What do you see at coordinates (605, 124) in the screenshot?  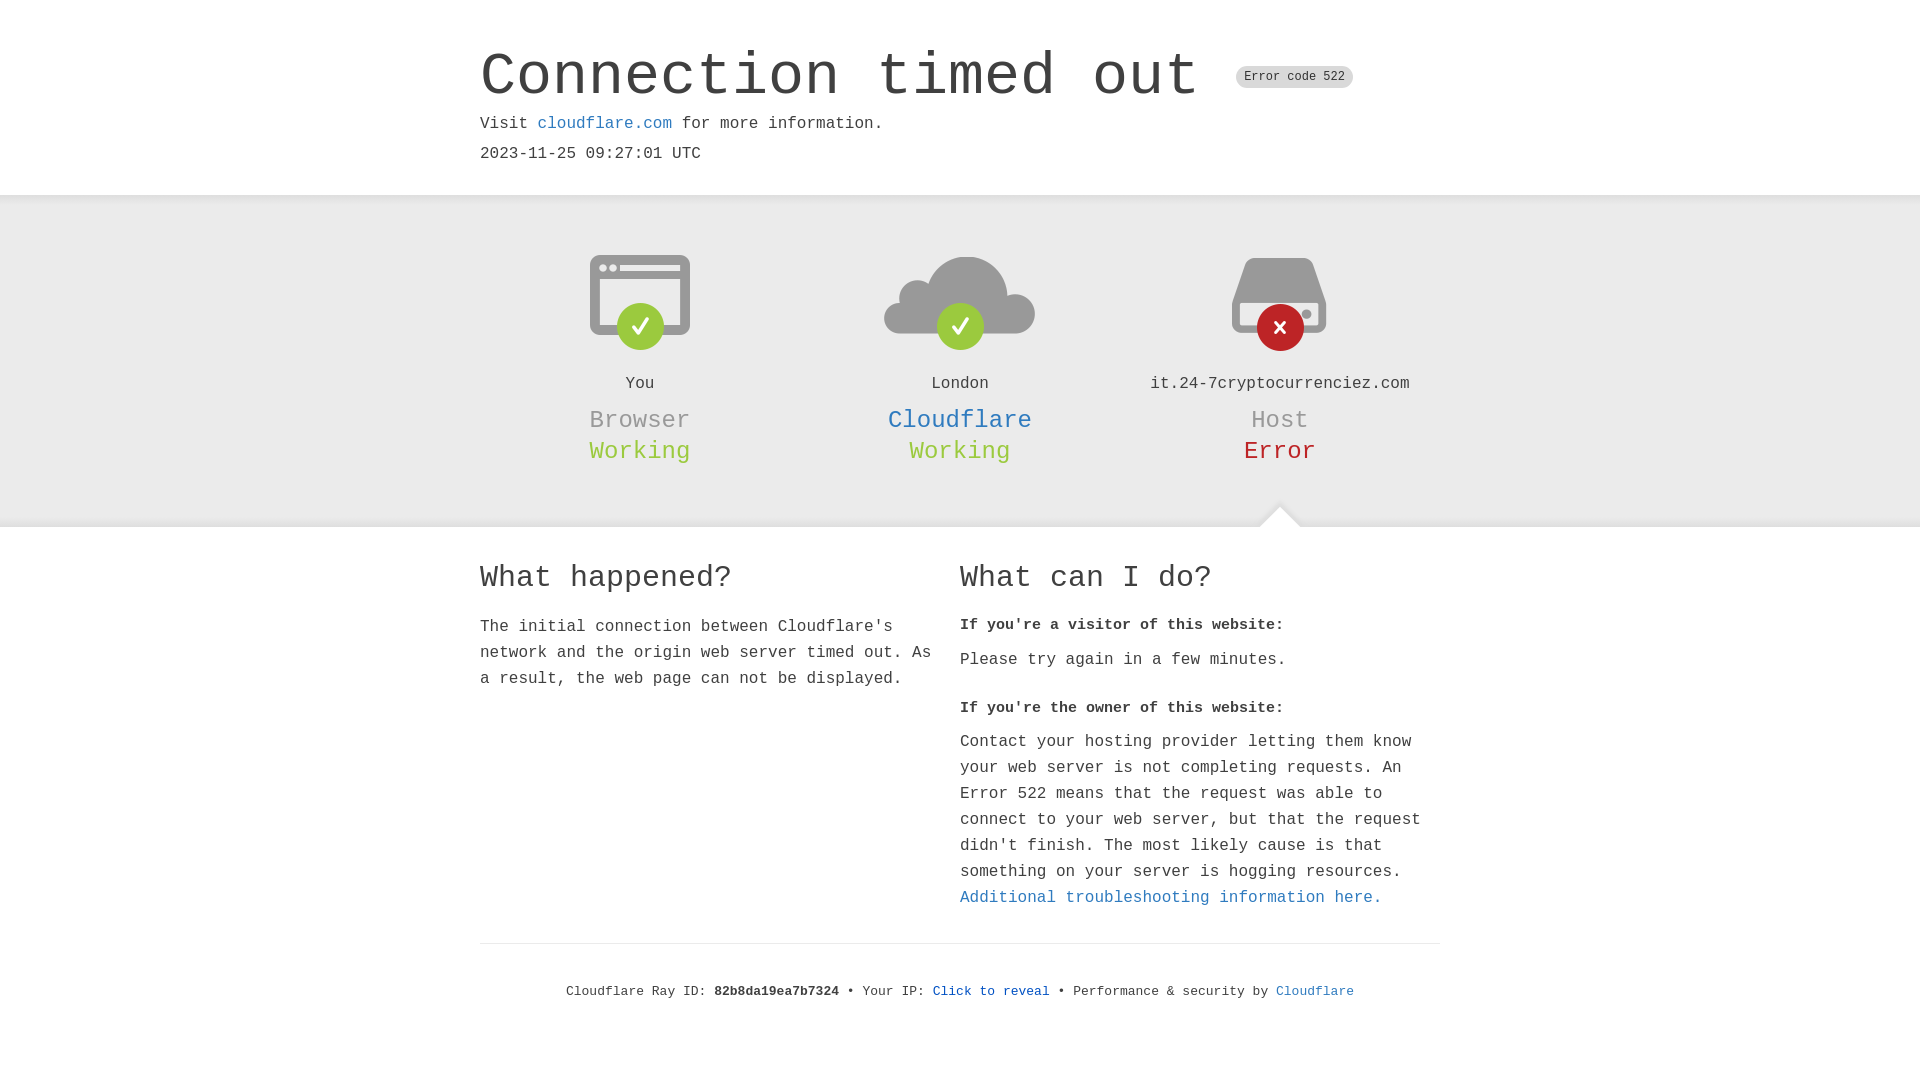 I see `cloudflare.com` at bounding box center [605, 124].